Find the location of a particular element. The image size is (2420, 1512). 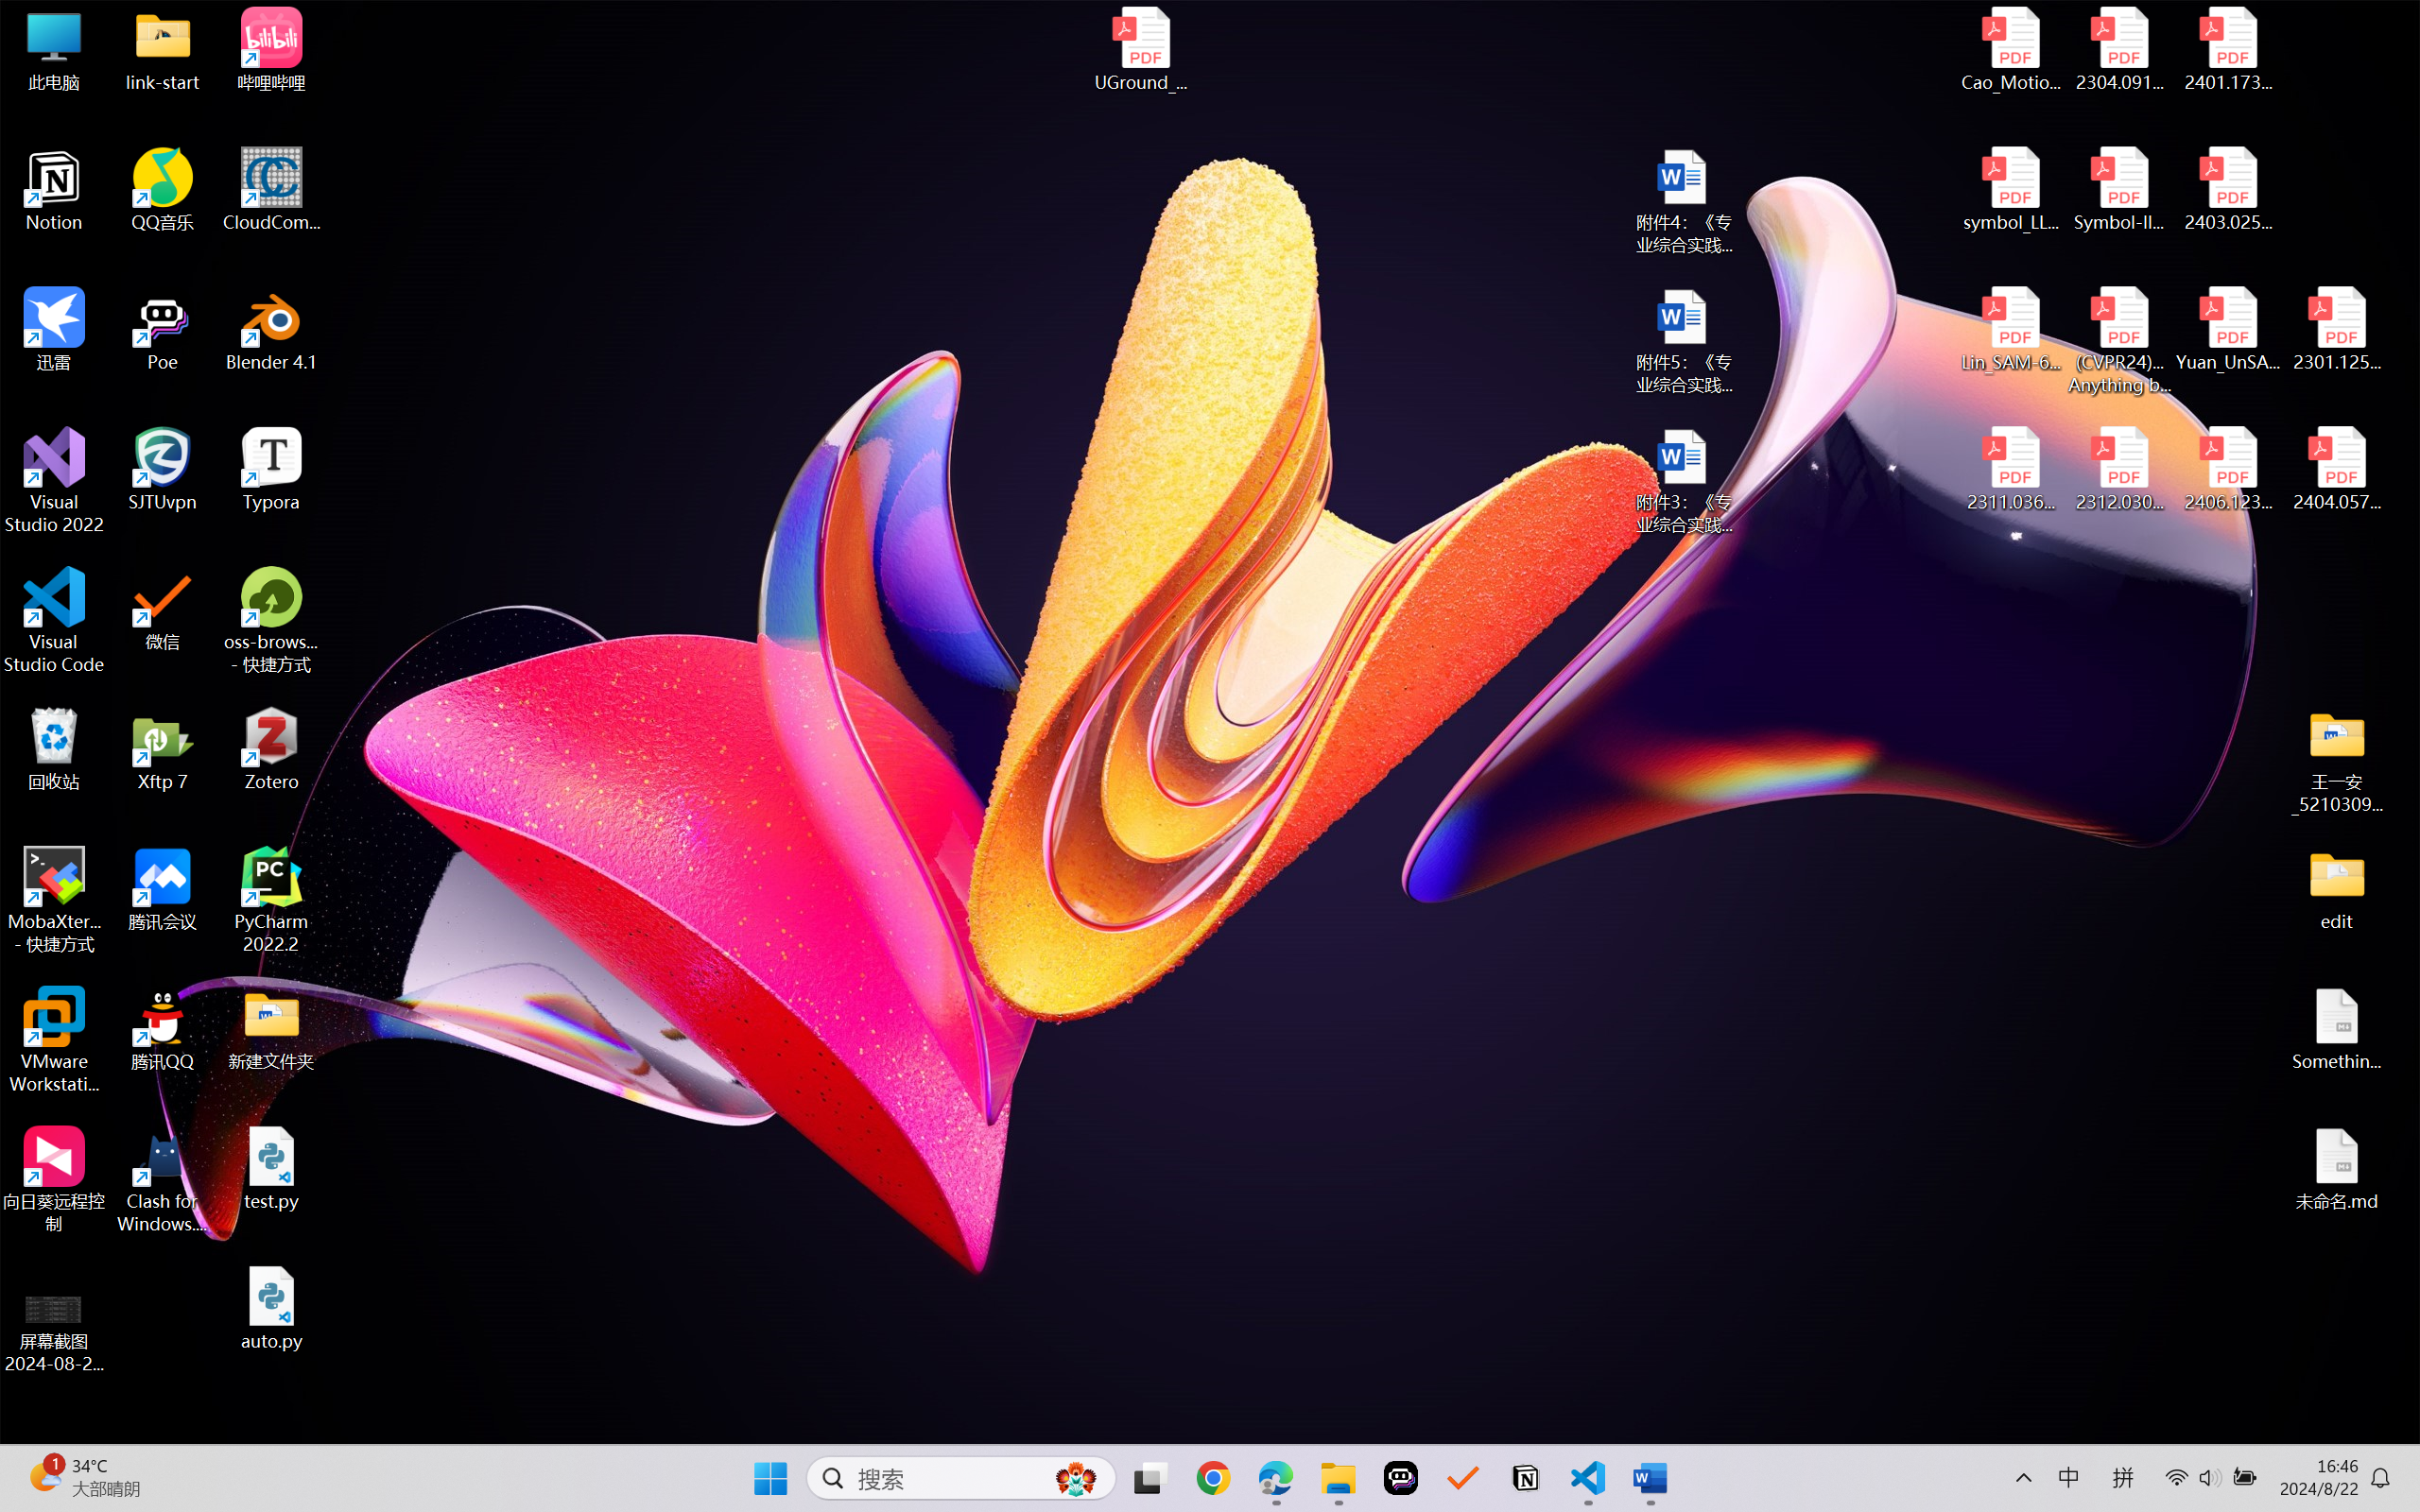

CloudCompare is located at coordinates (272, 190).